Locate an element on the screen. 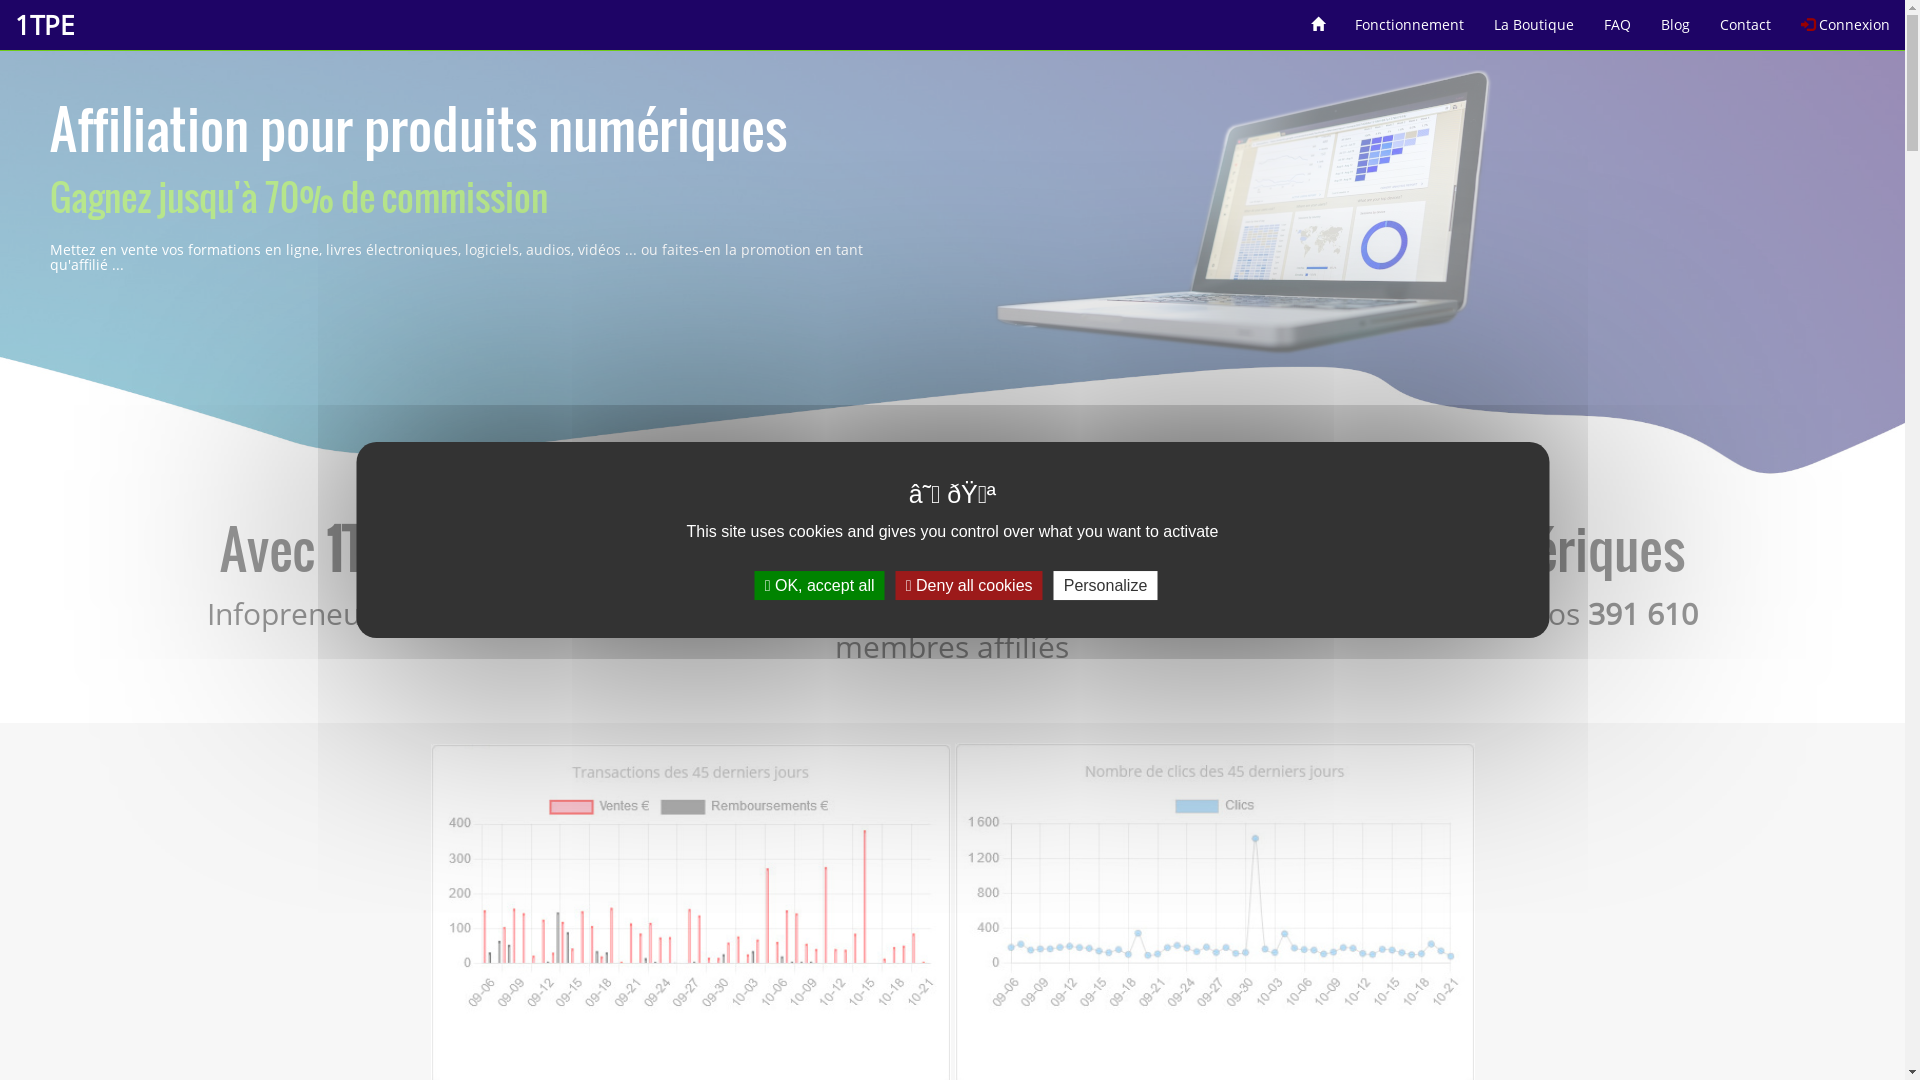 Image resolution: width=1920 pixels, height=1080 pixels. Fonctionnement is located at coordinates (1410, 18).